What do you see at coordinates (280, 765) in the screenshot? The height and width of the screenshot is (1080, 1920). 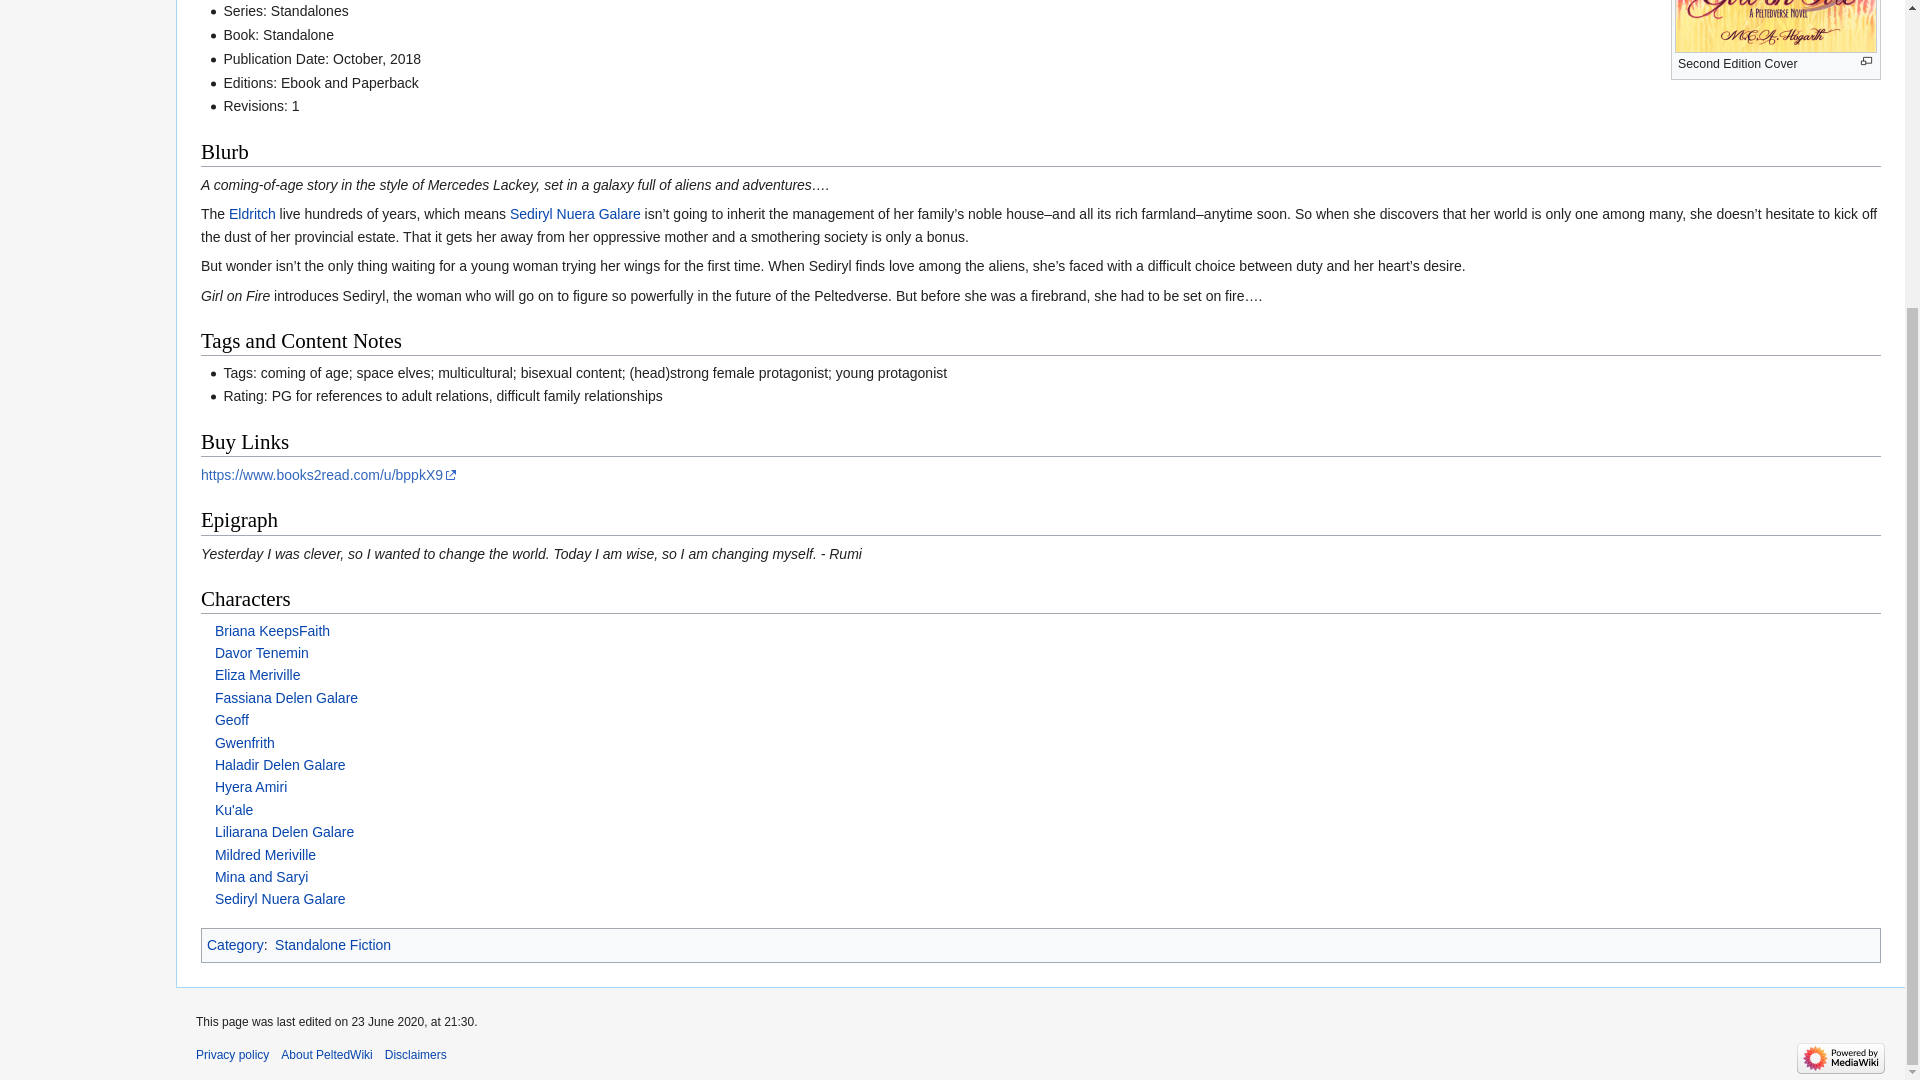 I see `Haladir Delen Galare` at bounding box center [280, 765].